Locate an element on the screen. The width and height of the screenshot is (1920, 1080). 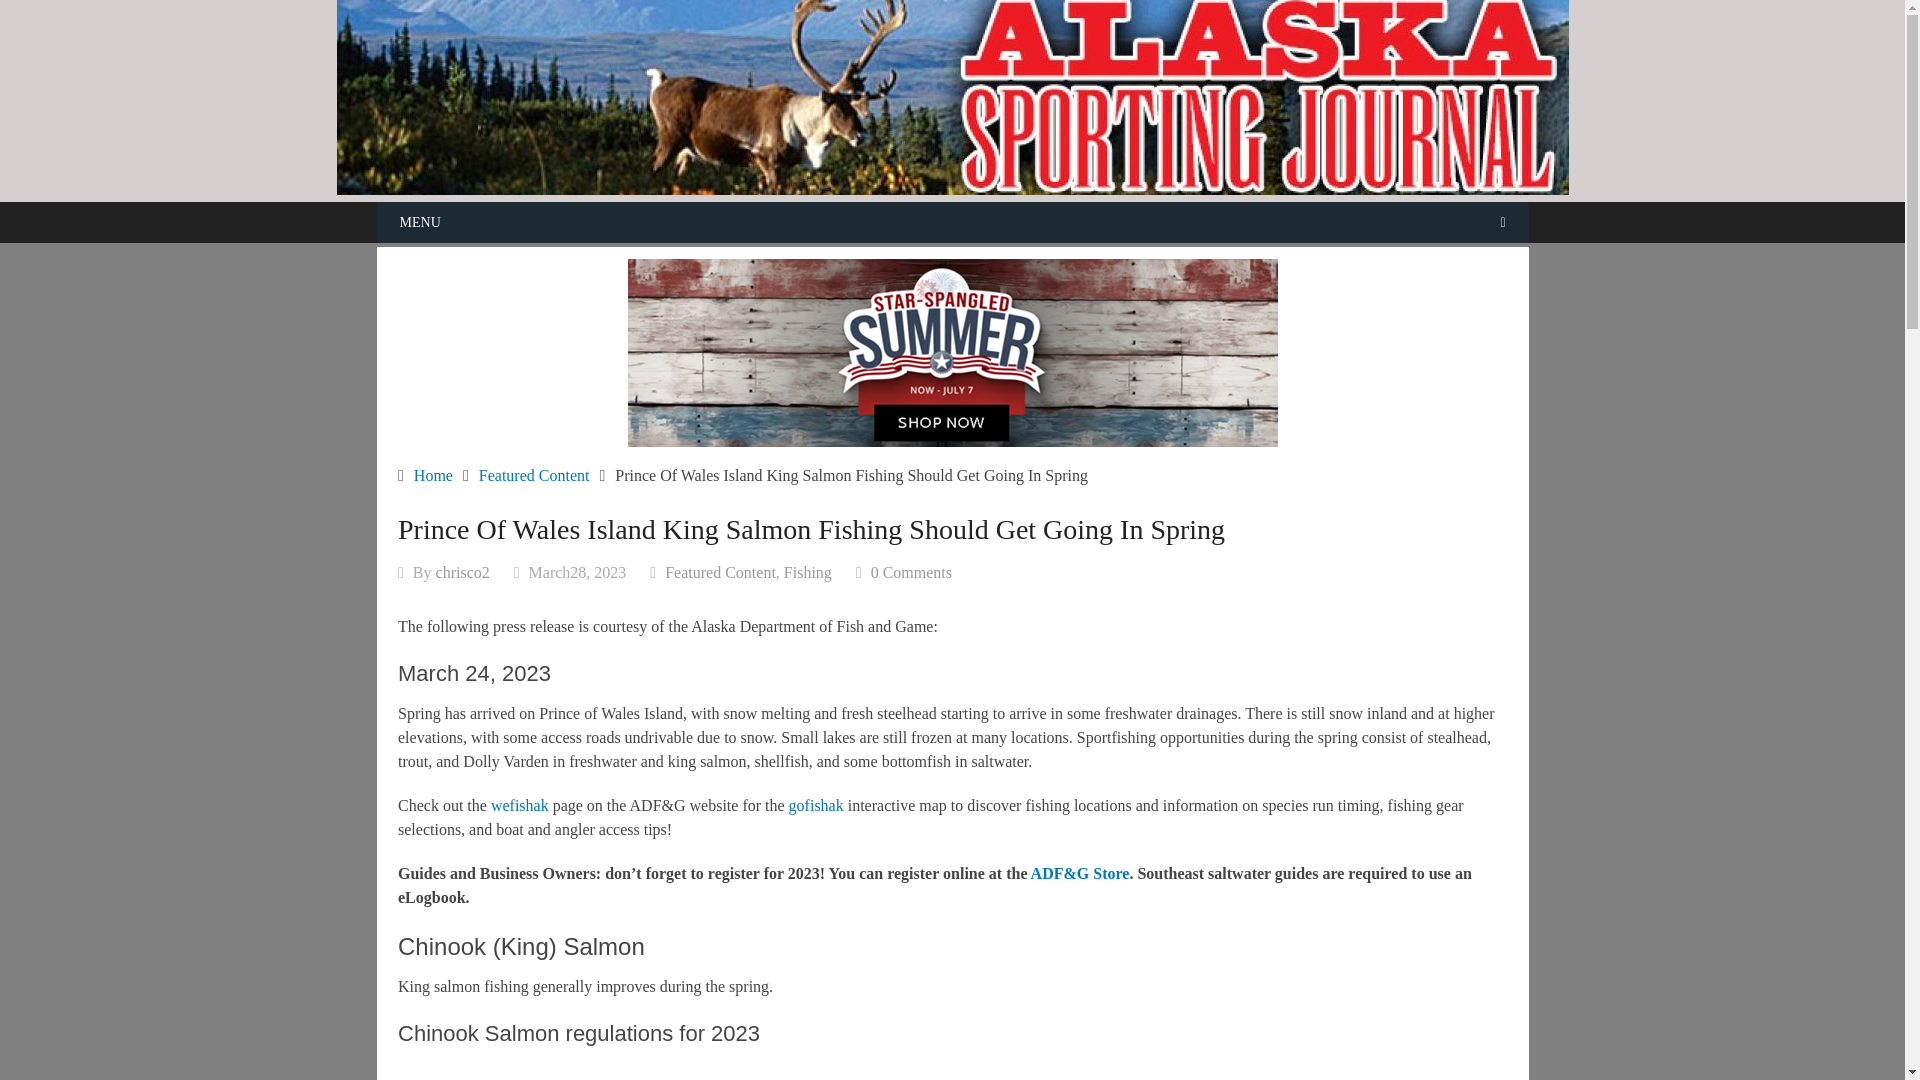
0 Comments is located at coordinates (912, 572).